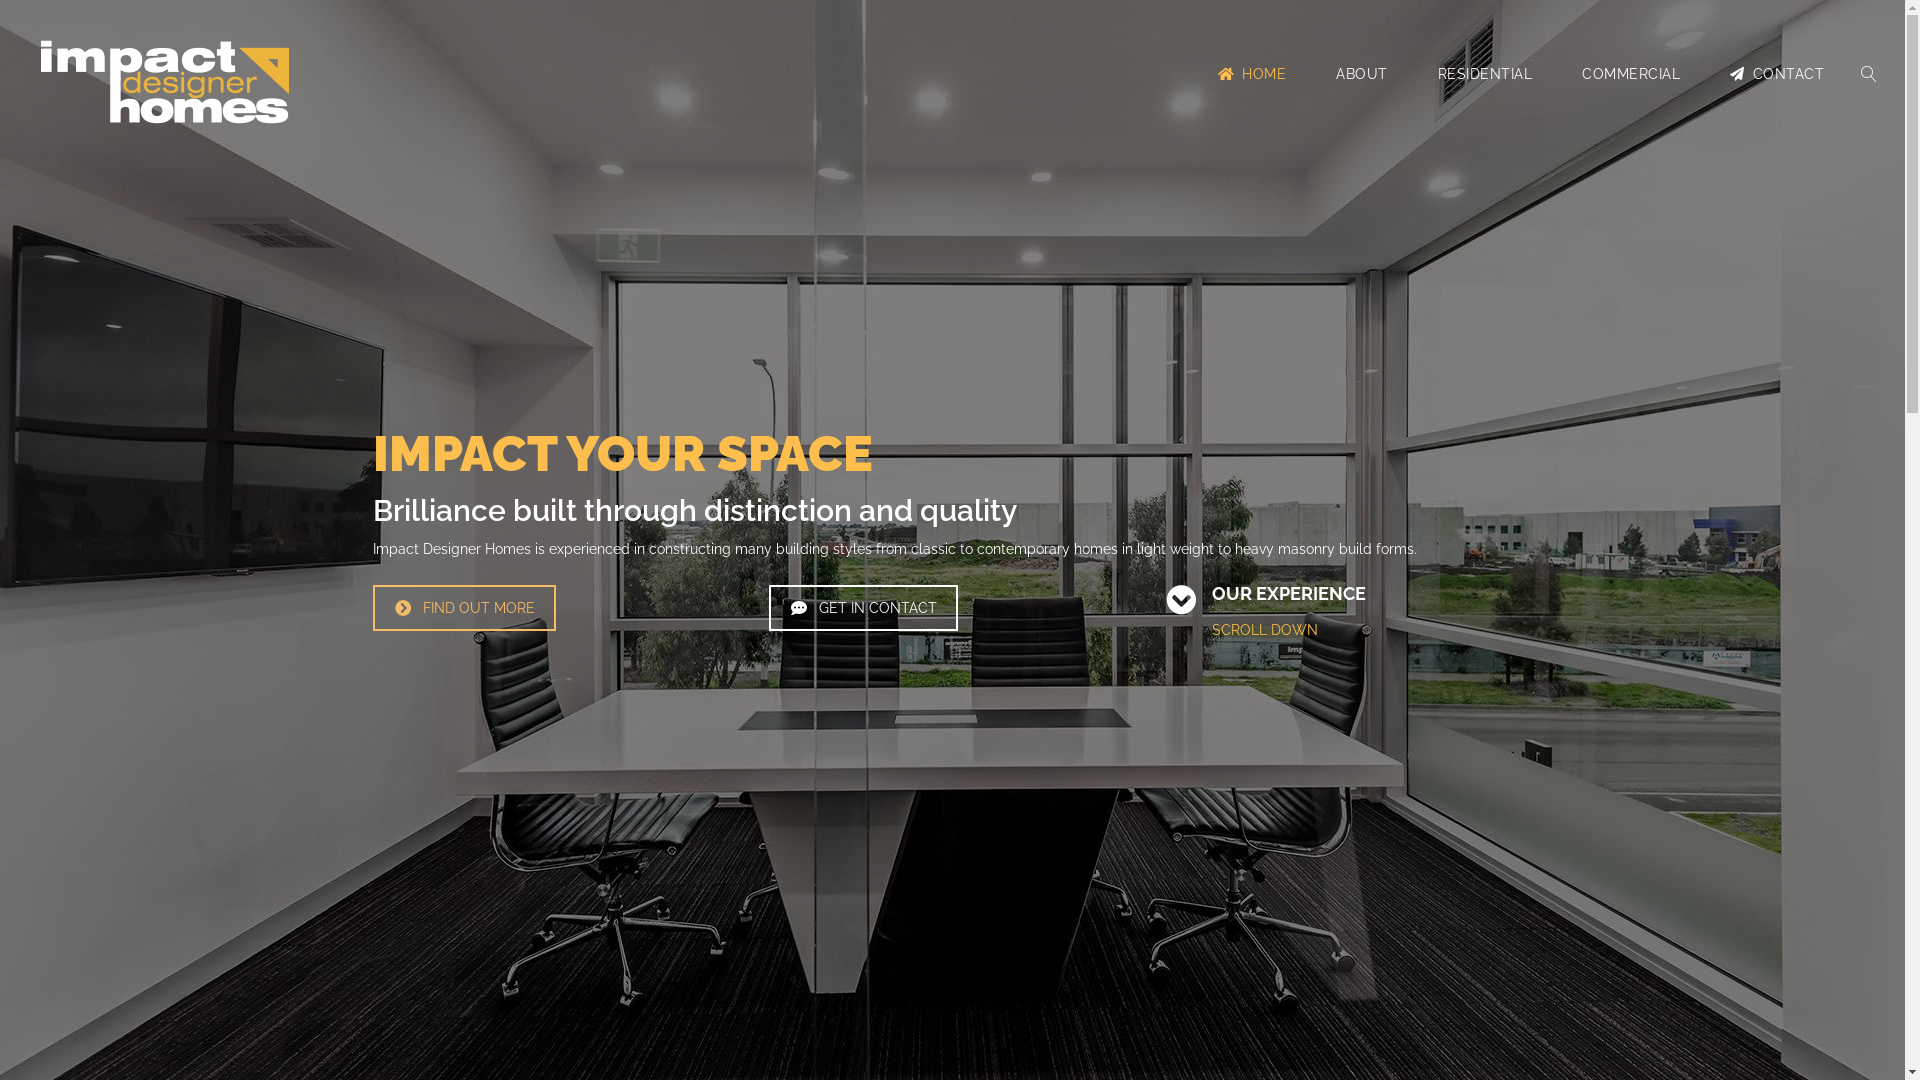  What do you see at coordinates (864, 607) in the screenshot?
I see `GET IN CONTACT` at bounding box center [864, 607].